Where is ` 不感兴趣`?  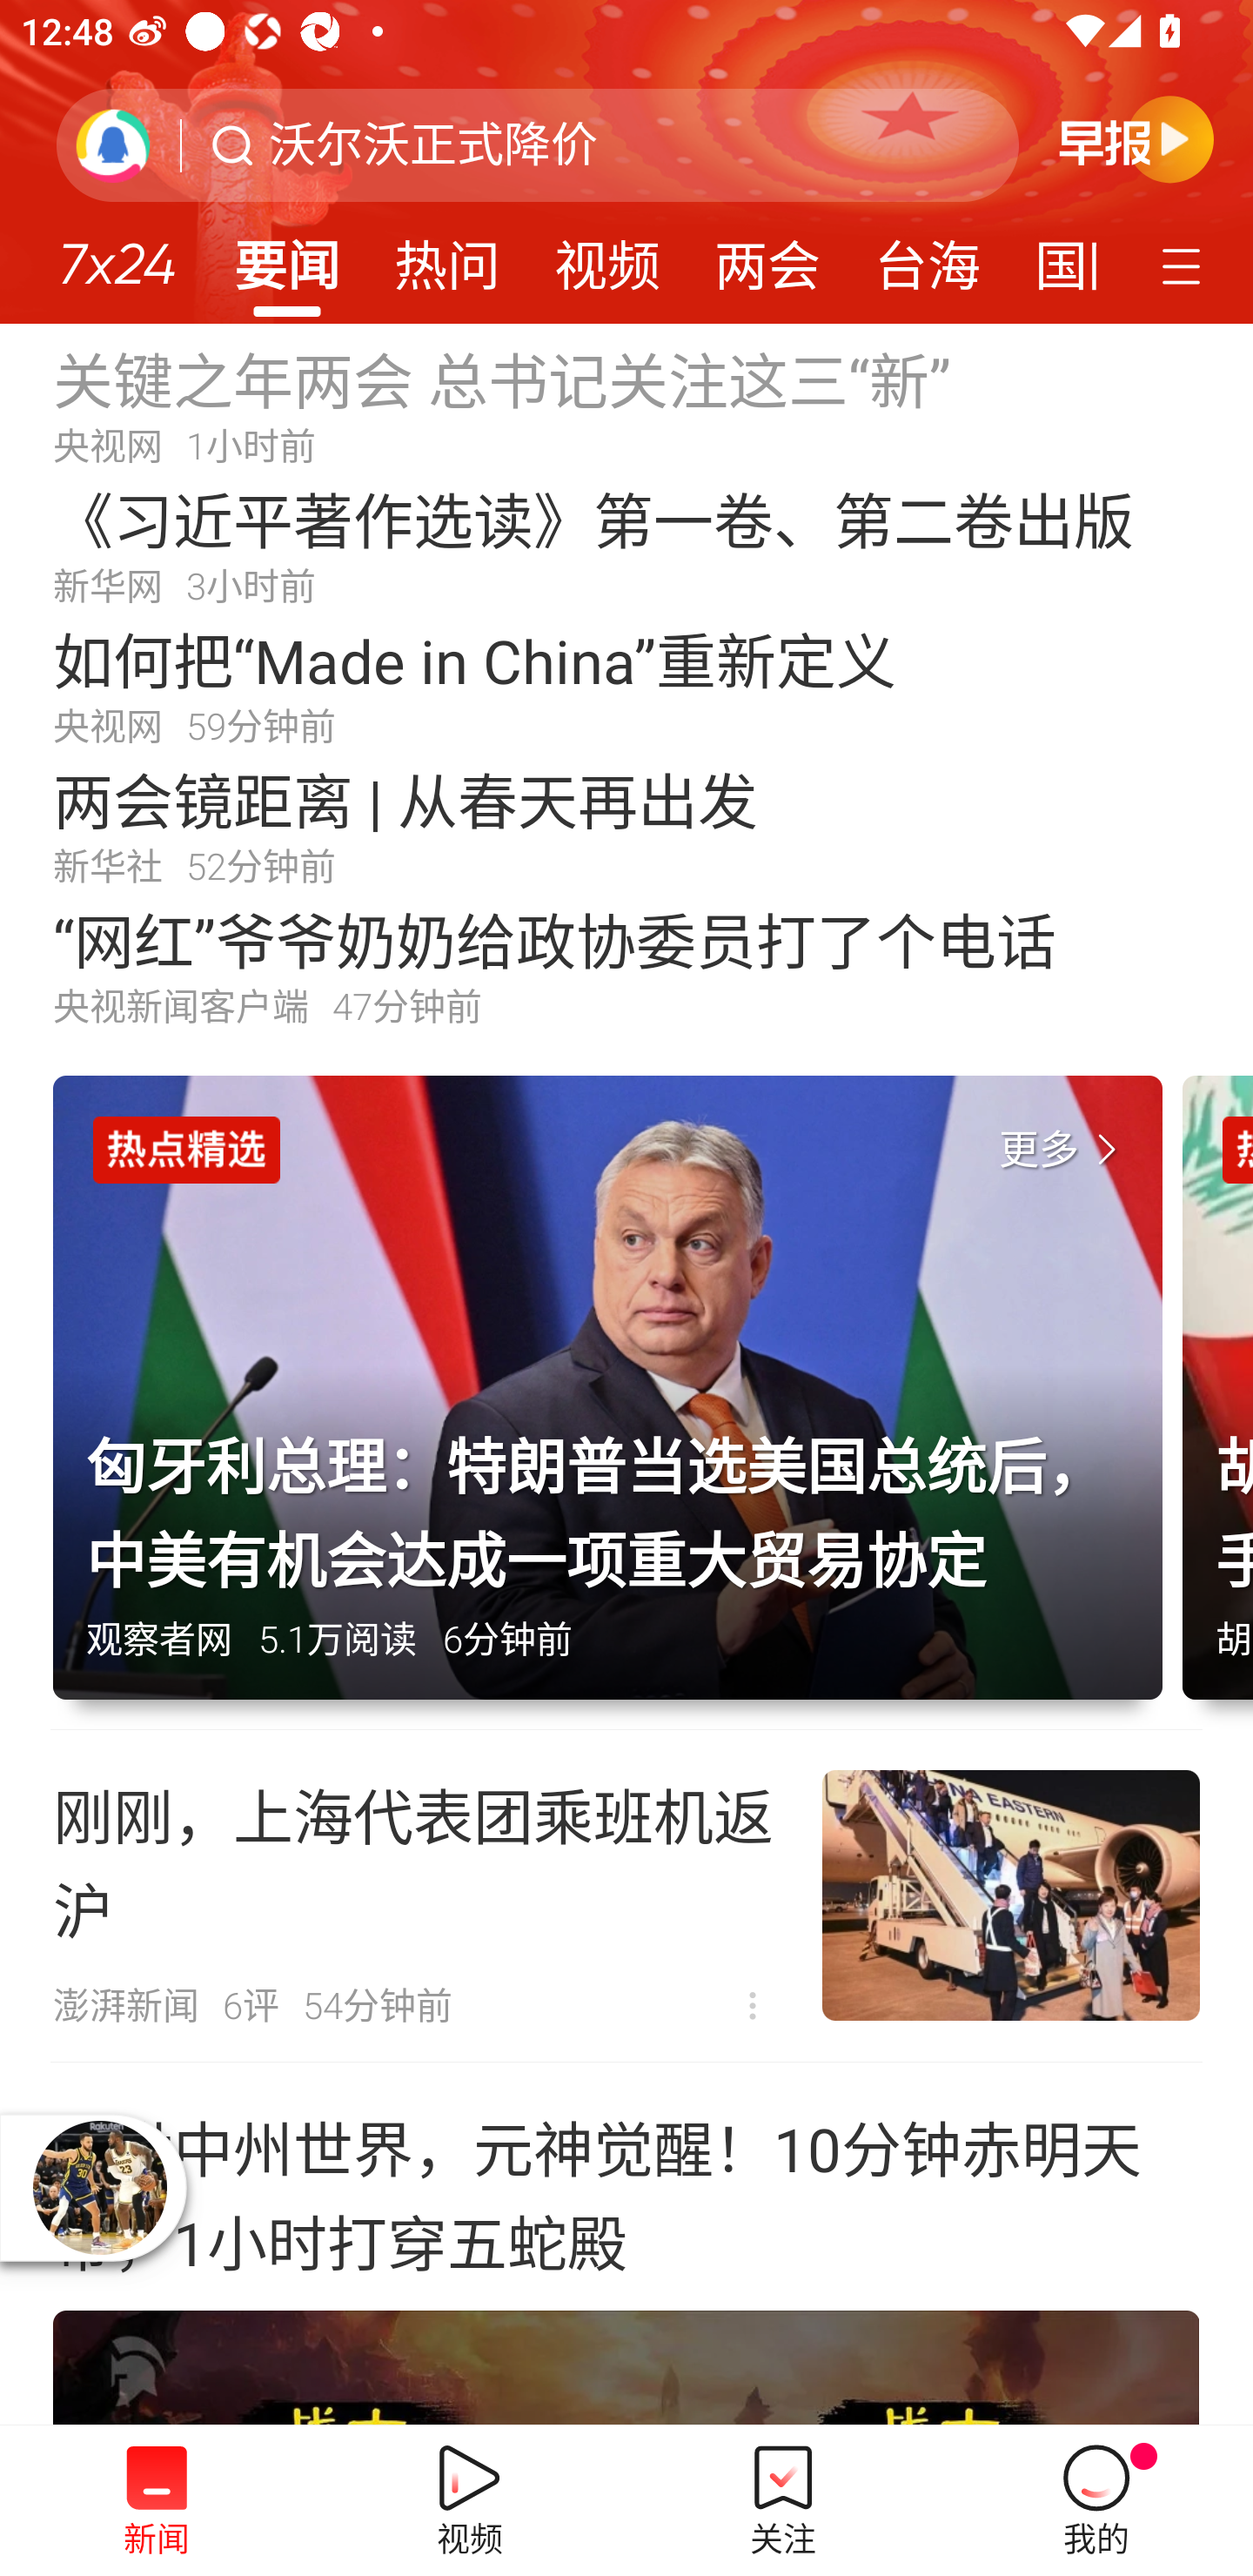
 不感兴趣 is located at coordinates (753, 2007).